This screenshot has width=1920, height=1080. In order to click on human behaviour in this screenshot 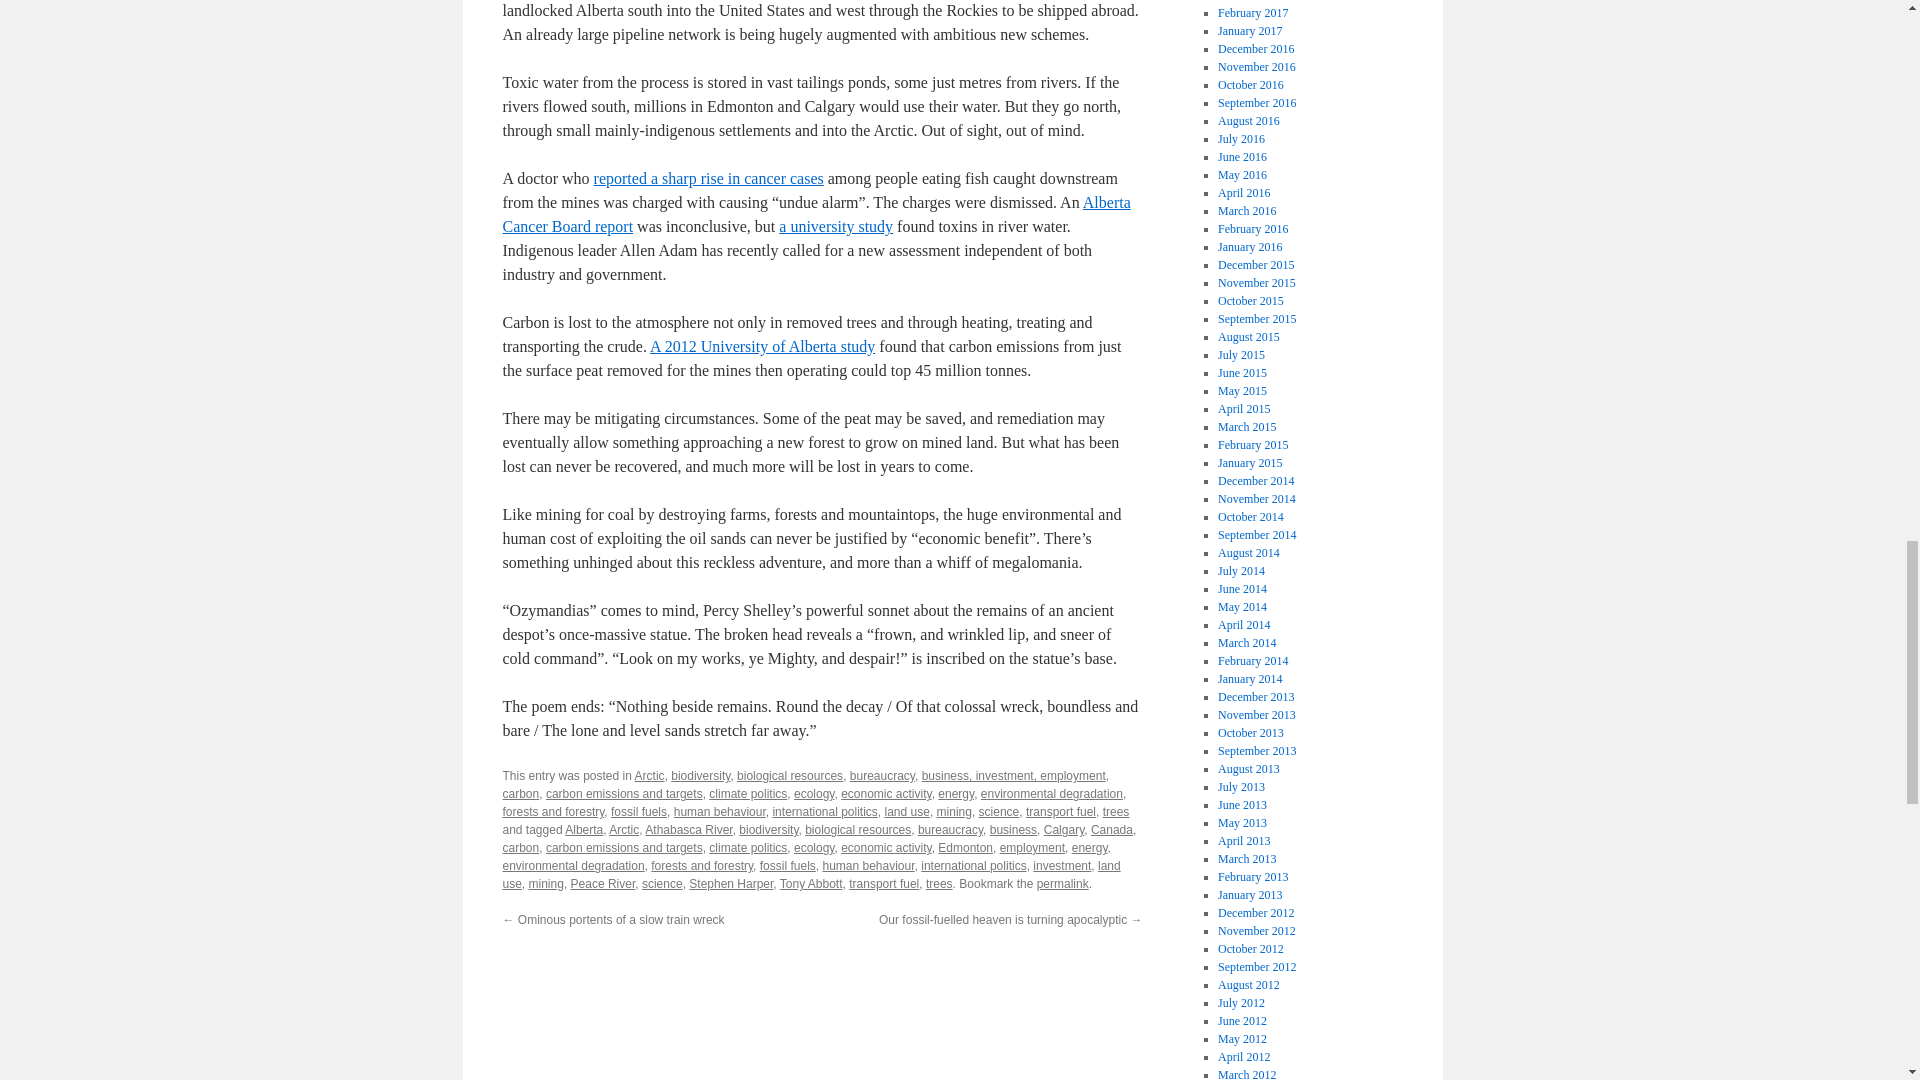, I will do `click(720, 811)`.